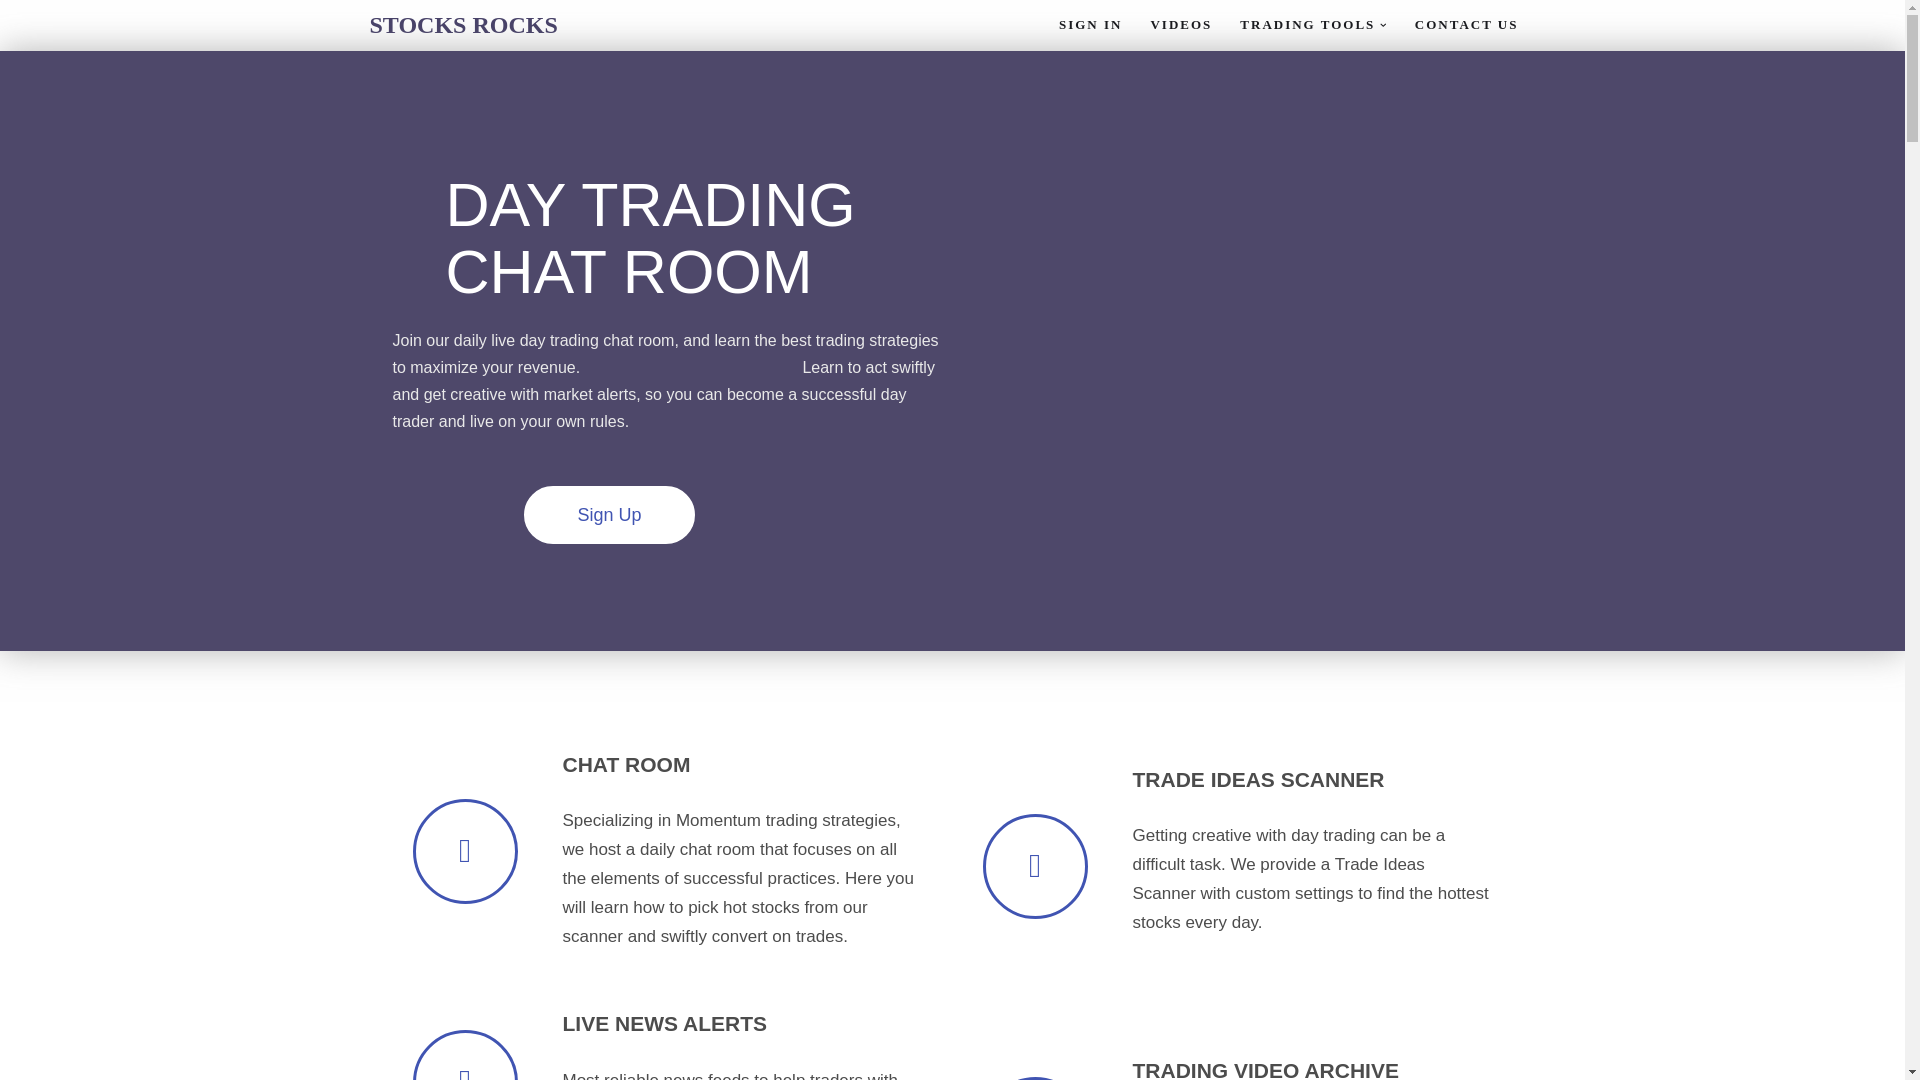 The width and height of the screenshot is (1920, 1080). What do you see at coordinates (15, 42) in the screenshot?
I see `Skip to content` at bounding box center [15, 42].